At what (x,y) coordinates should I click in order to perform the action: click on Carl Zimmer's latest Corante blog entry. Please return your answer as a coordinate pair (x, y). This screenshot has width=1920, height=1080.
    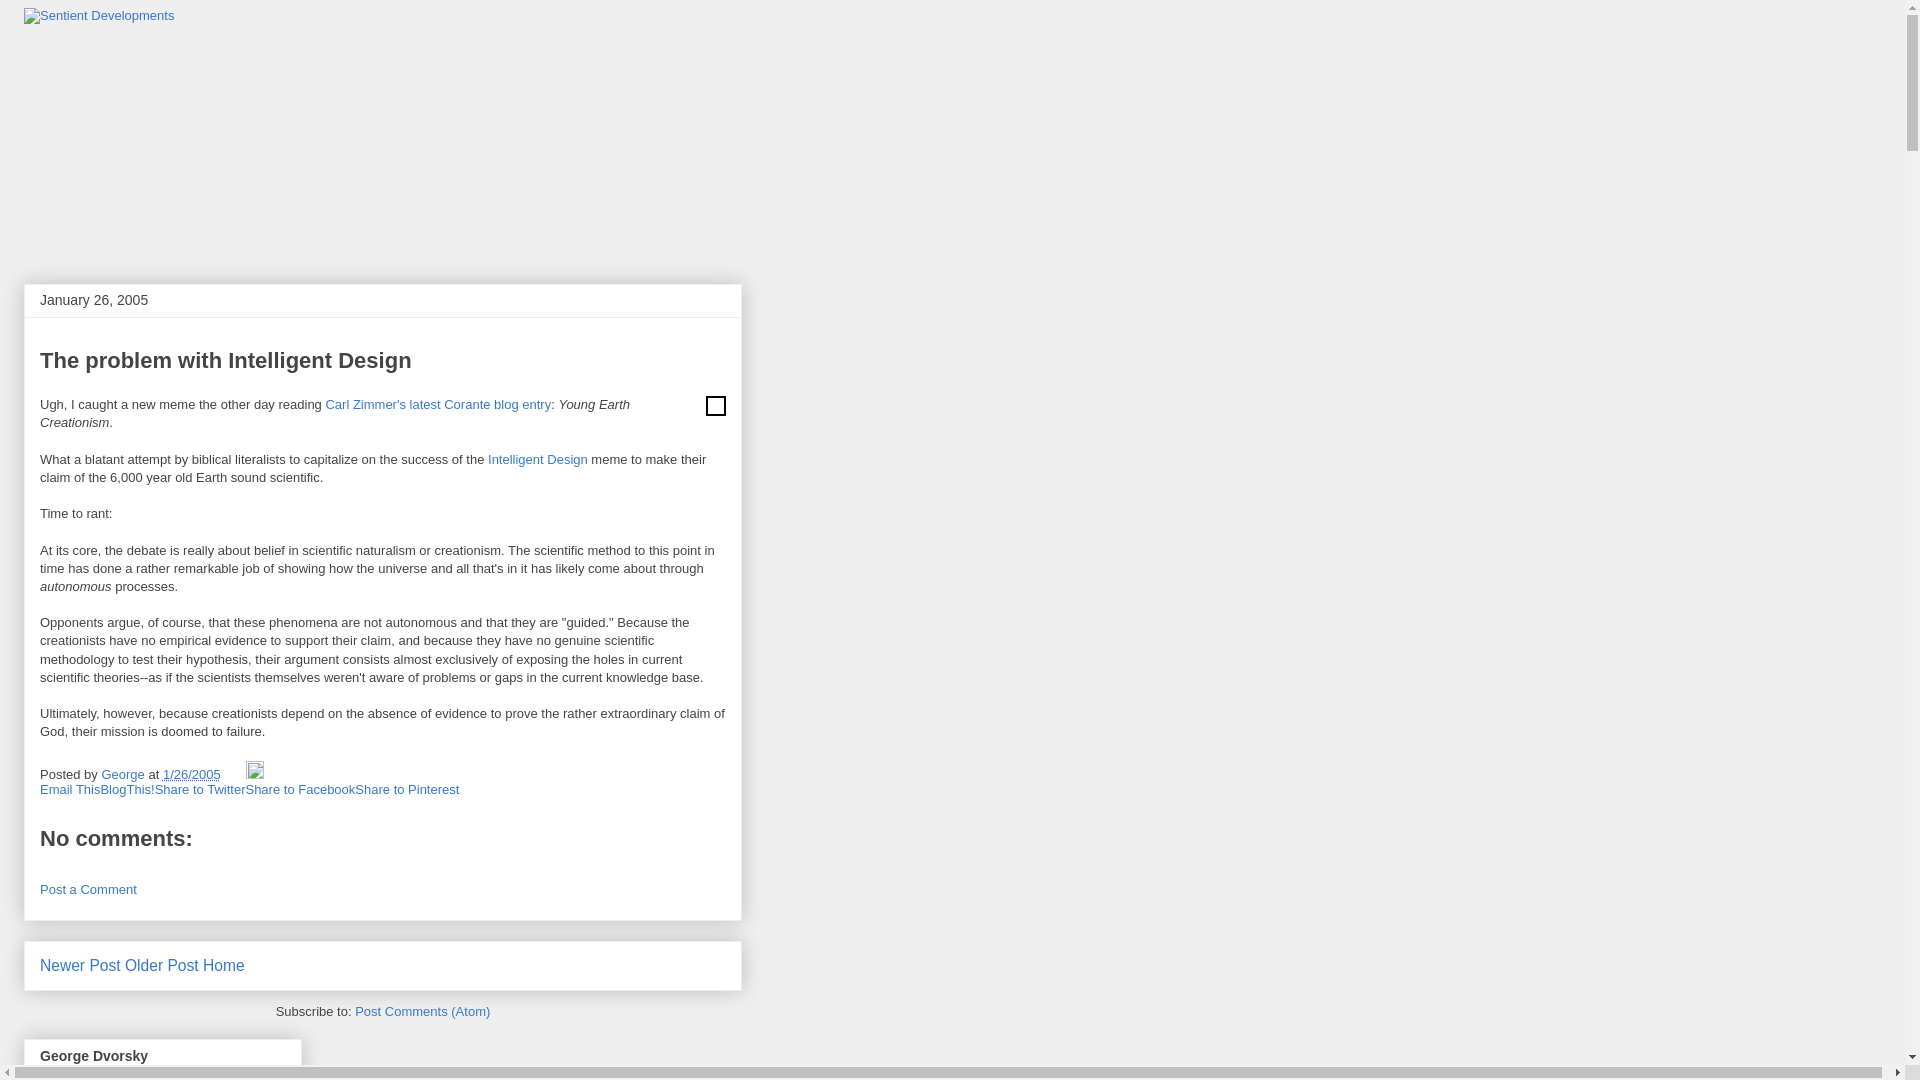
    Looking at the image, I should click on (438, 404).